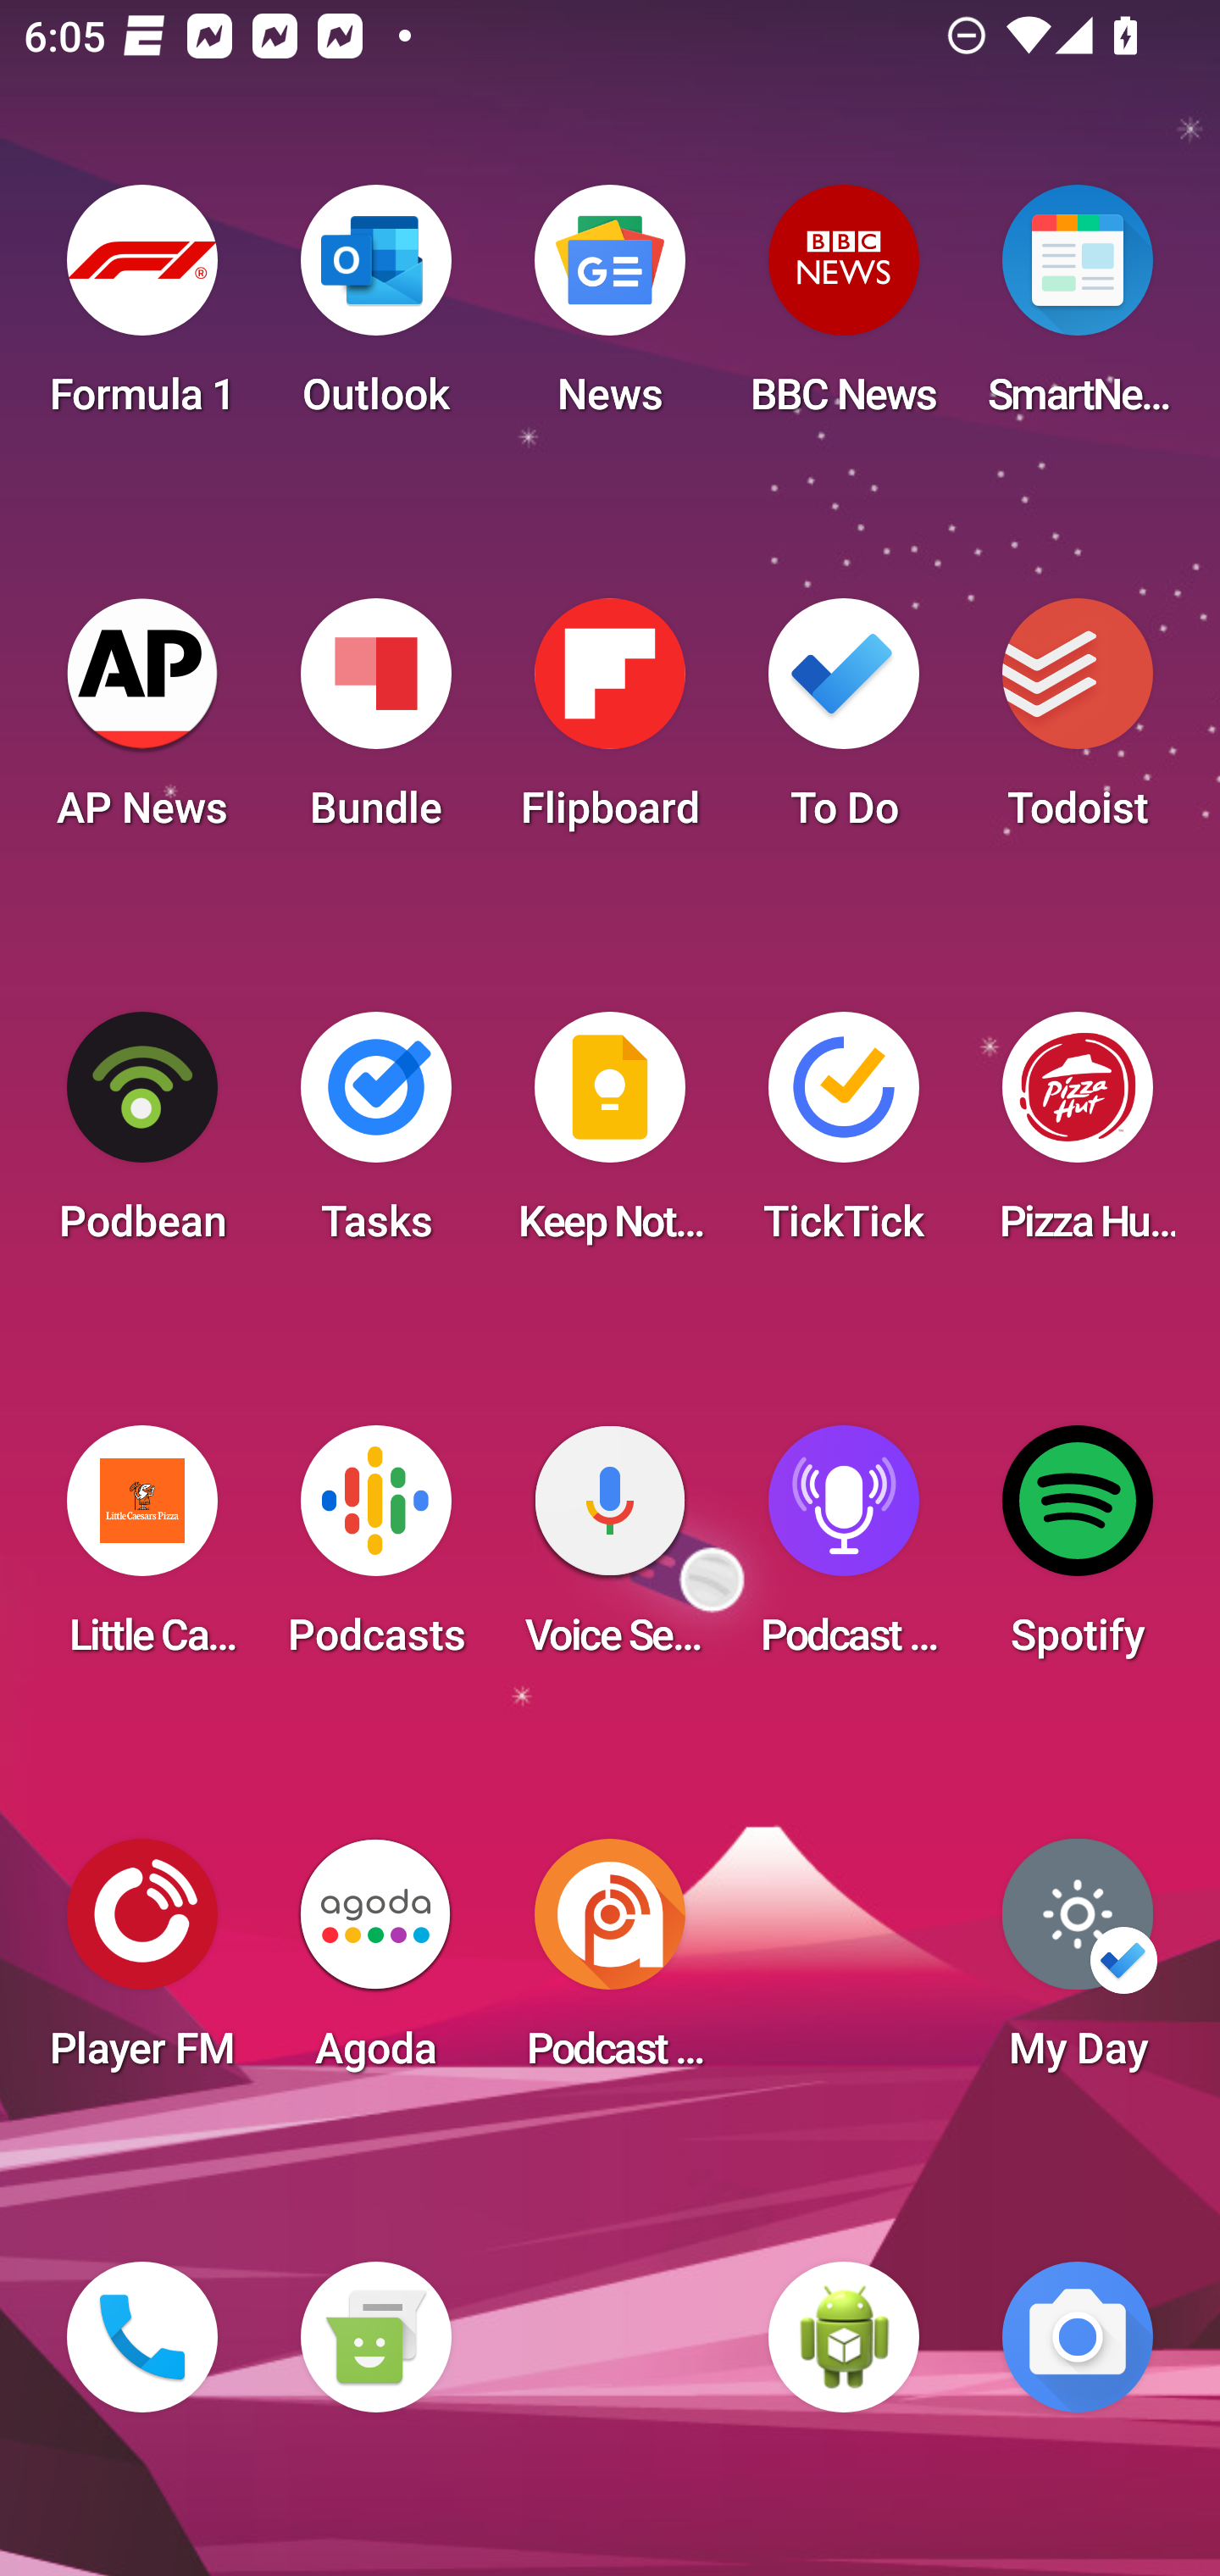 This screenshot has height=2576, width=1220. I want to click on News, so click(610, 310).